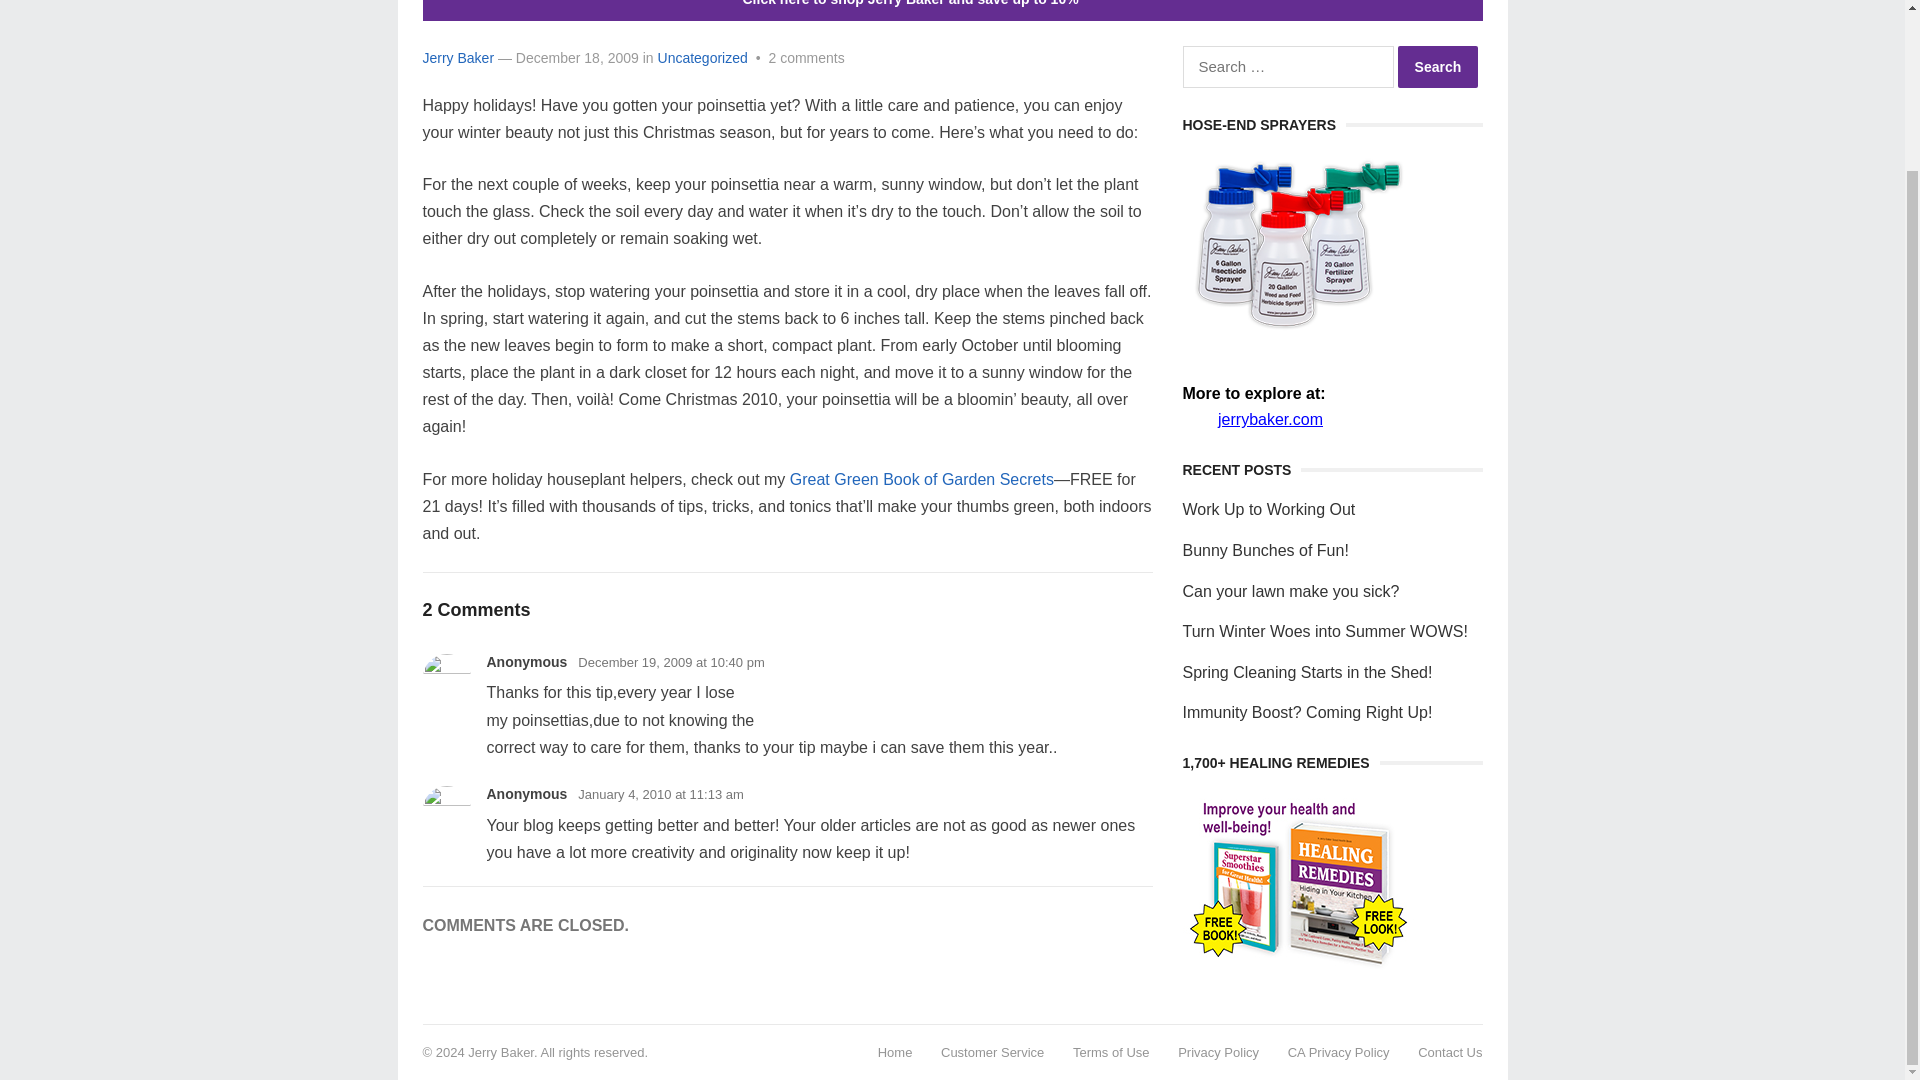 Image resolution: width=1920 pixels, height=1080 pixels. I want to click on View all posts in Uncategorized, so click(703, 57).